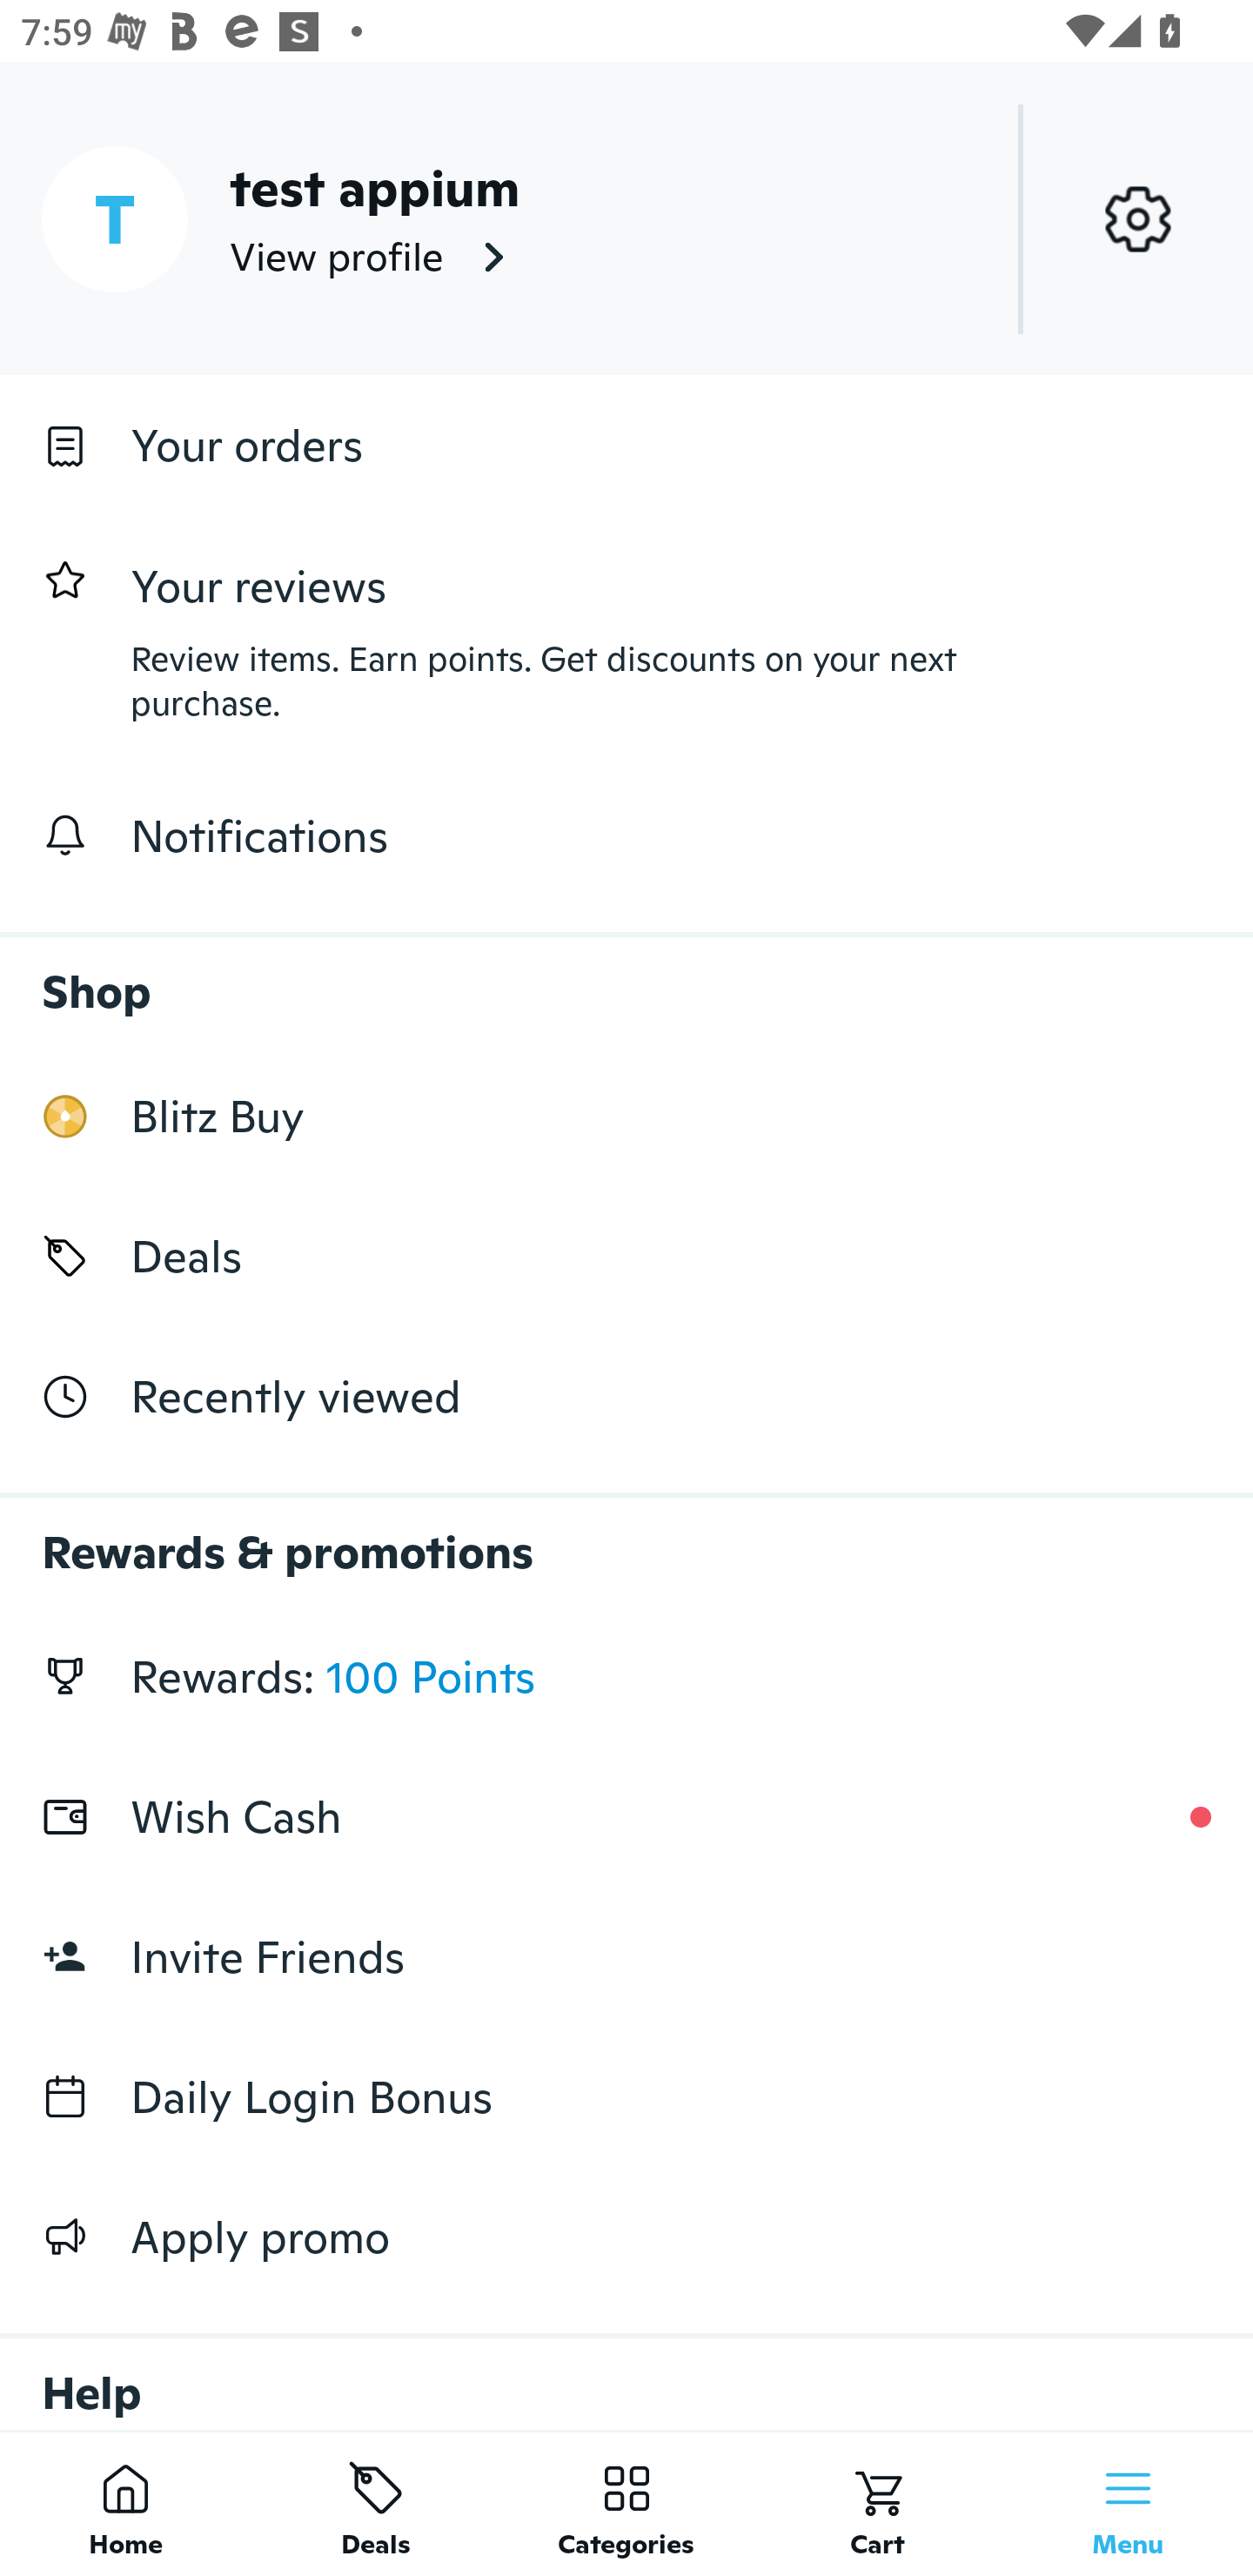 This screenshot has height=2576, width=1253. Describe the element at coordinates (626, 219) in the screenshot. I see `T test appium View profile` at that location.